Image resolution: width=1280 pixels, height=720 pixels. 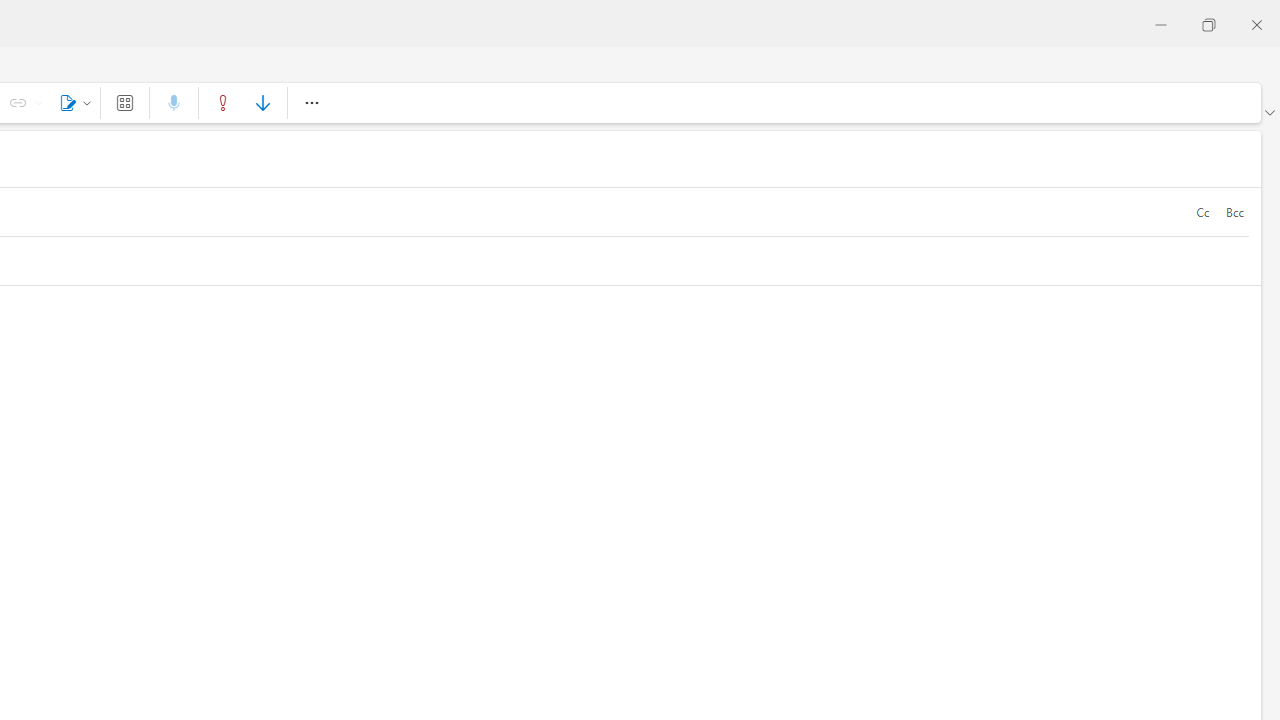 What do you see at coordinates (1234, 212) in the screenshot?
I see `Bcc` at bounding box center [1234, 212].